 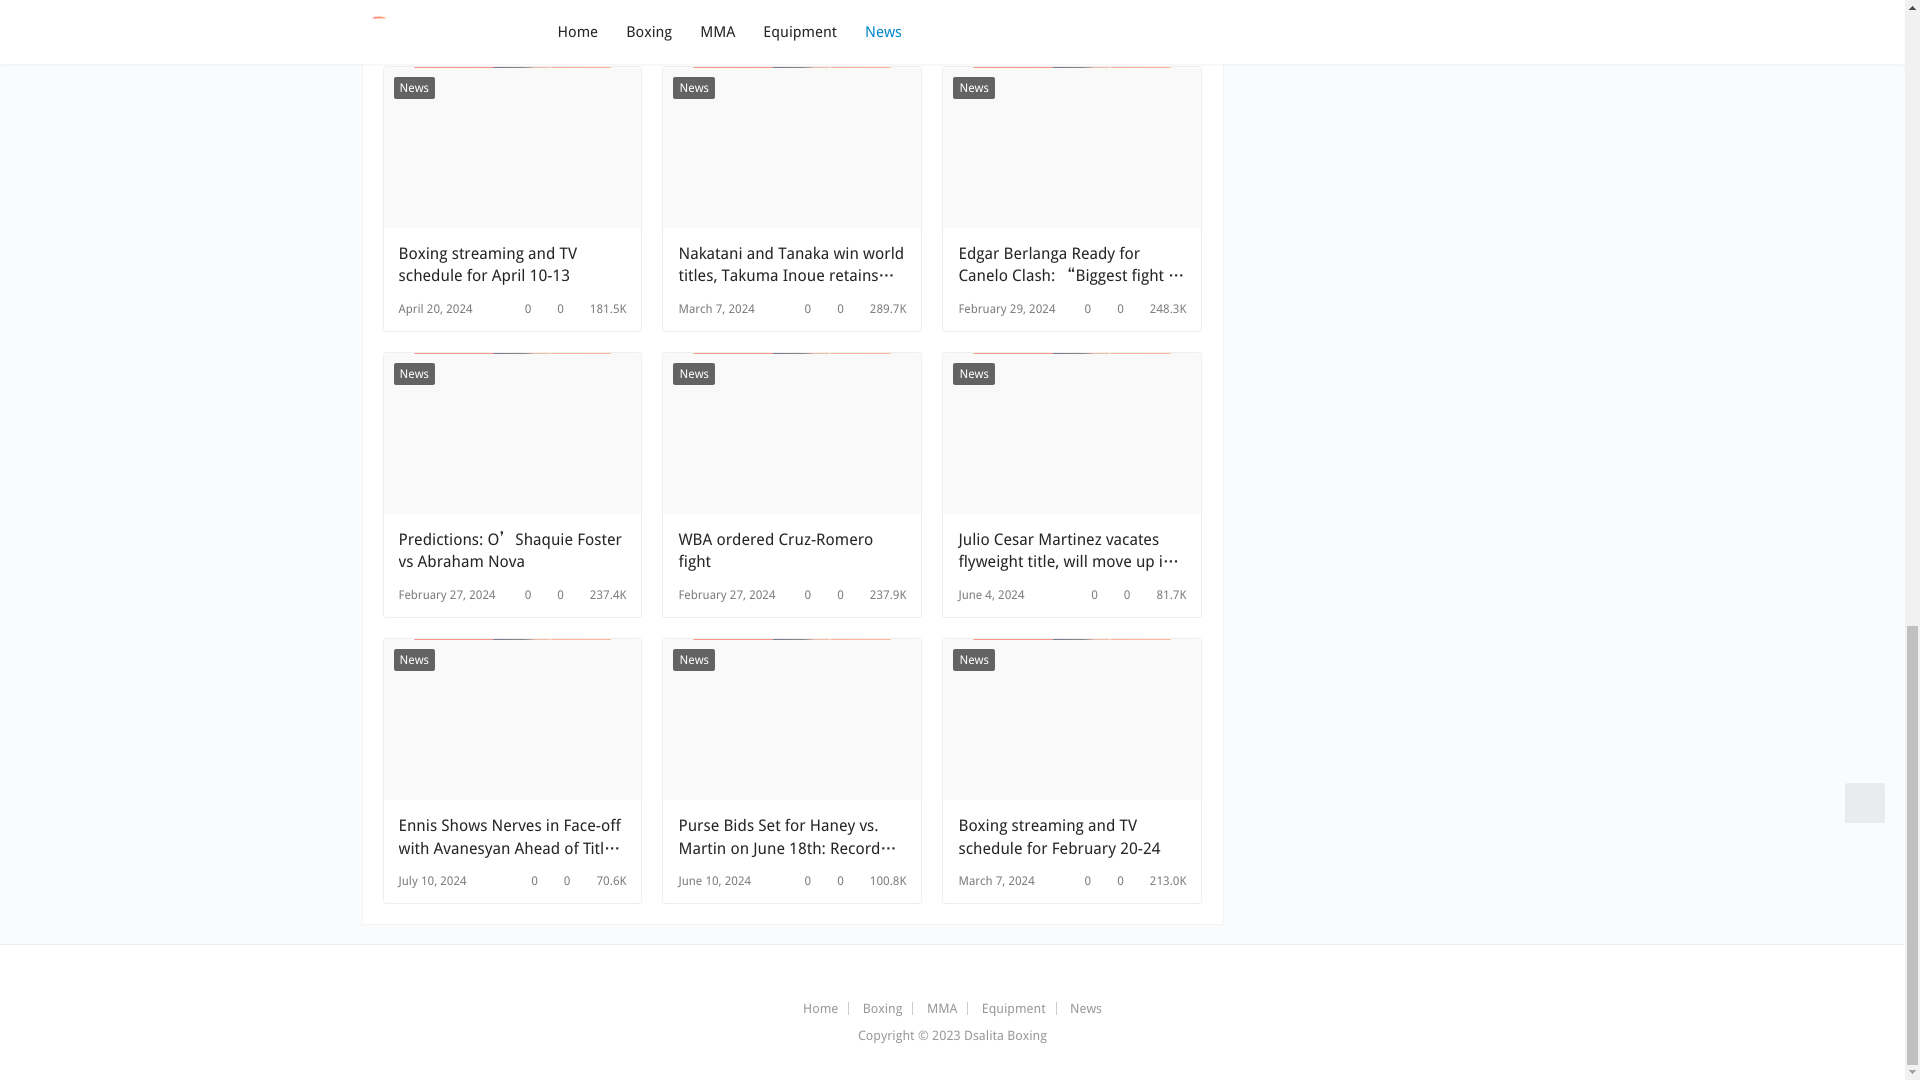 What do you see at coordinates (512, 146) in the screenshot?
I see `Boxing streaming and TV schedule for April 10-13` at bounding box center [512, 146].